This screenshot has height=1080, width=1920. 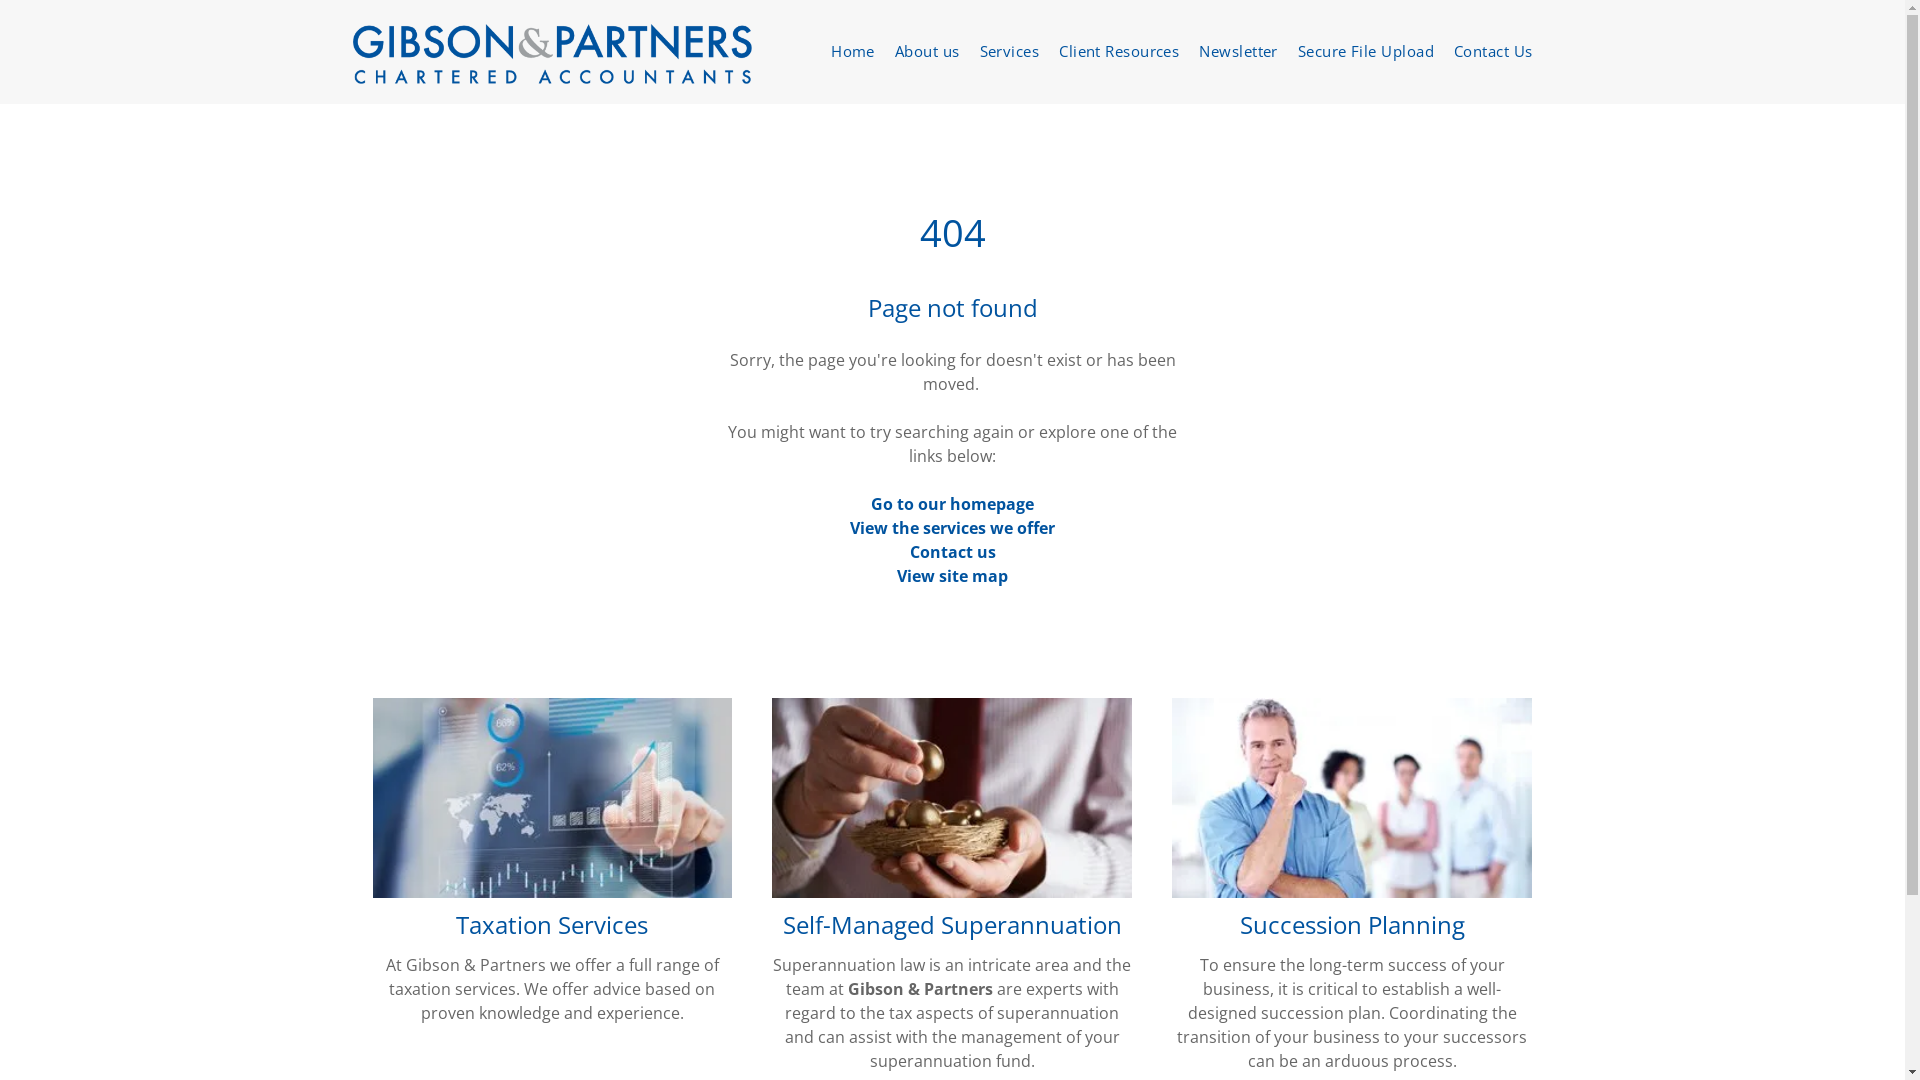 I want to click on Services, so click(x=1010, y=52).